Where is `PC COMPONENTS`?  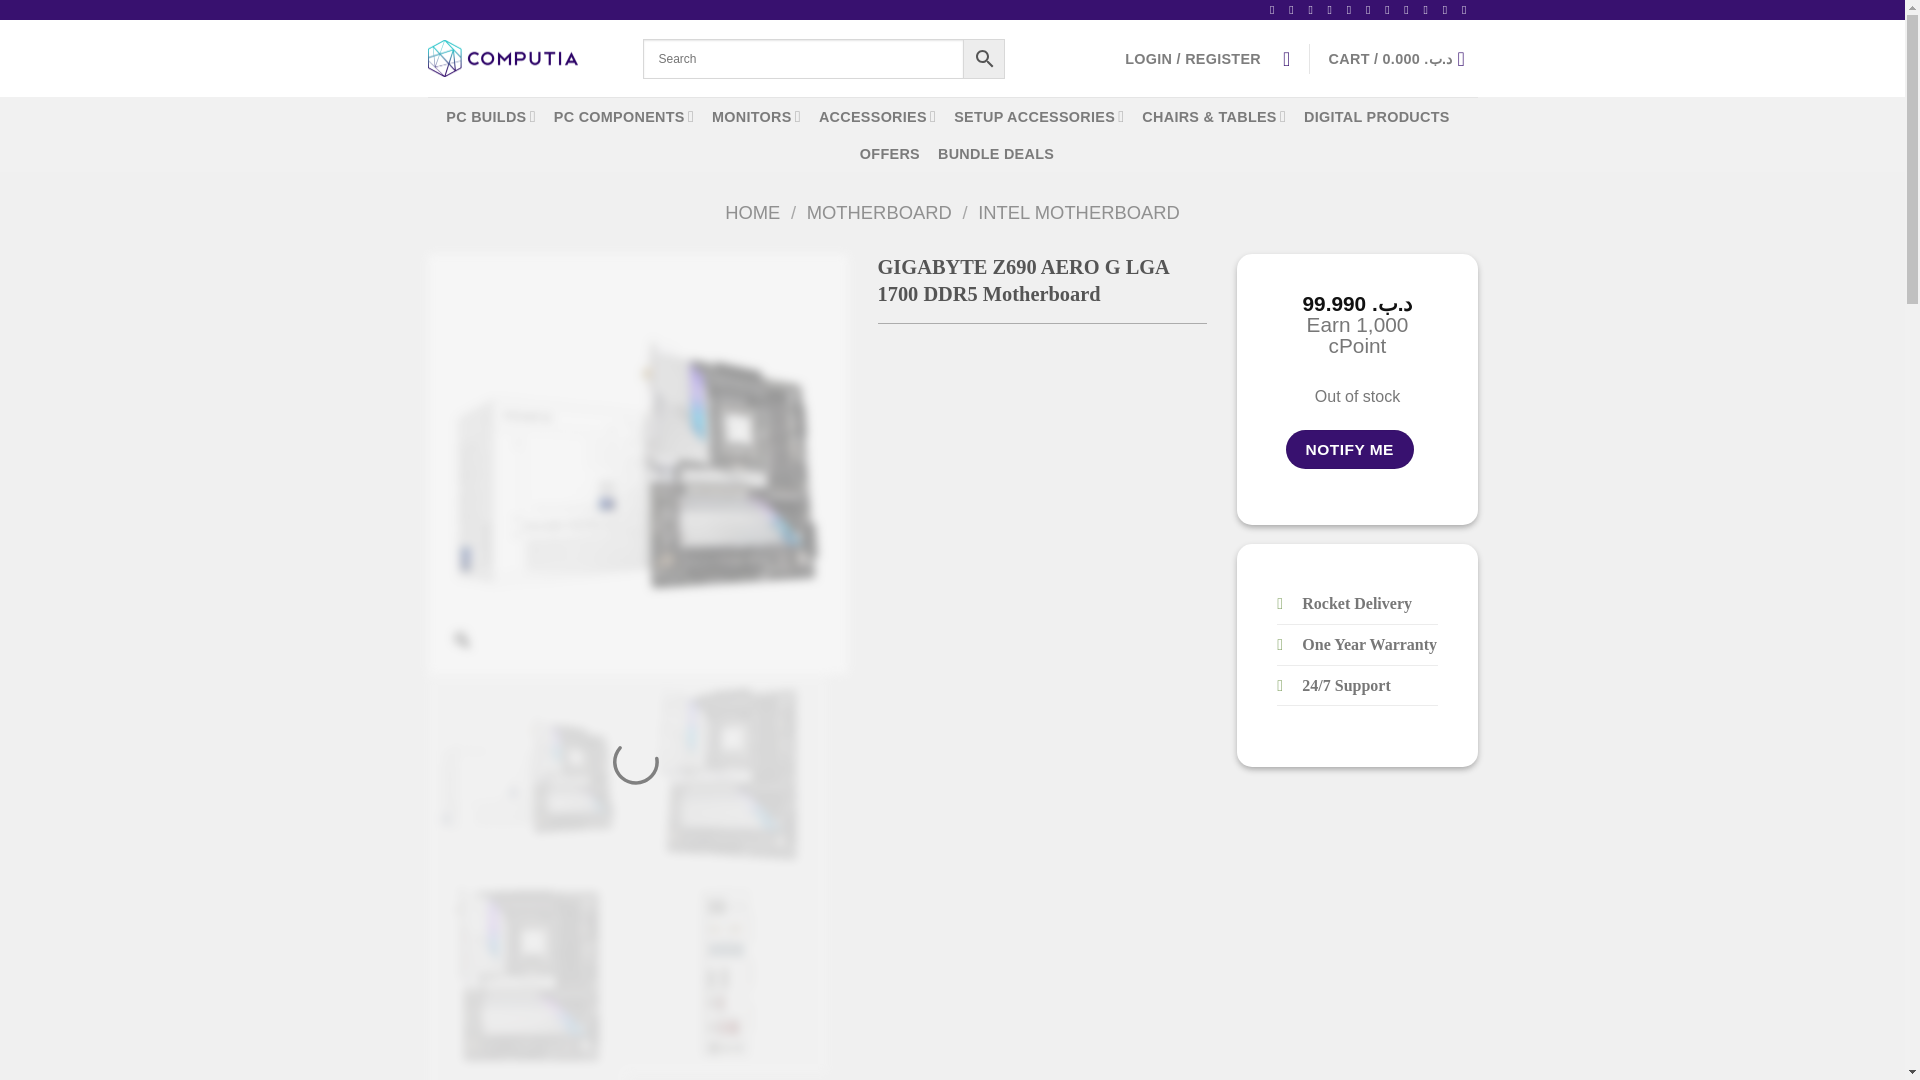
PC COMPONENTS is located at coordinates (624, 116).